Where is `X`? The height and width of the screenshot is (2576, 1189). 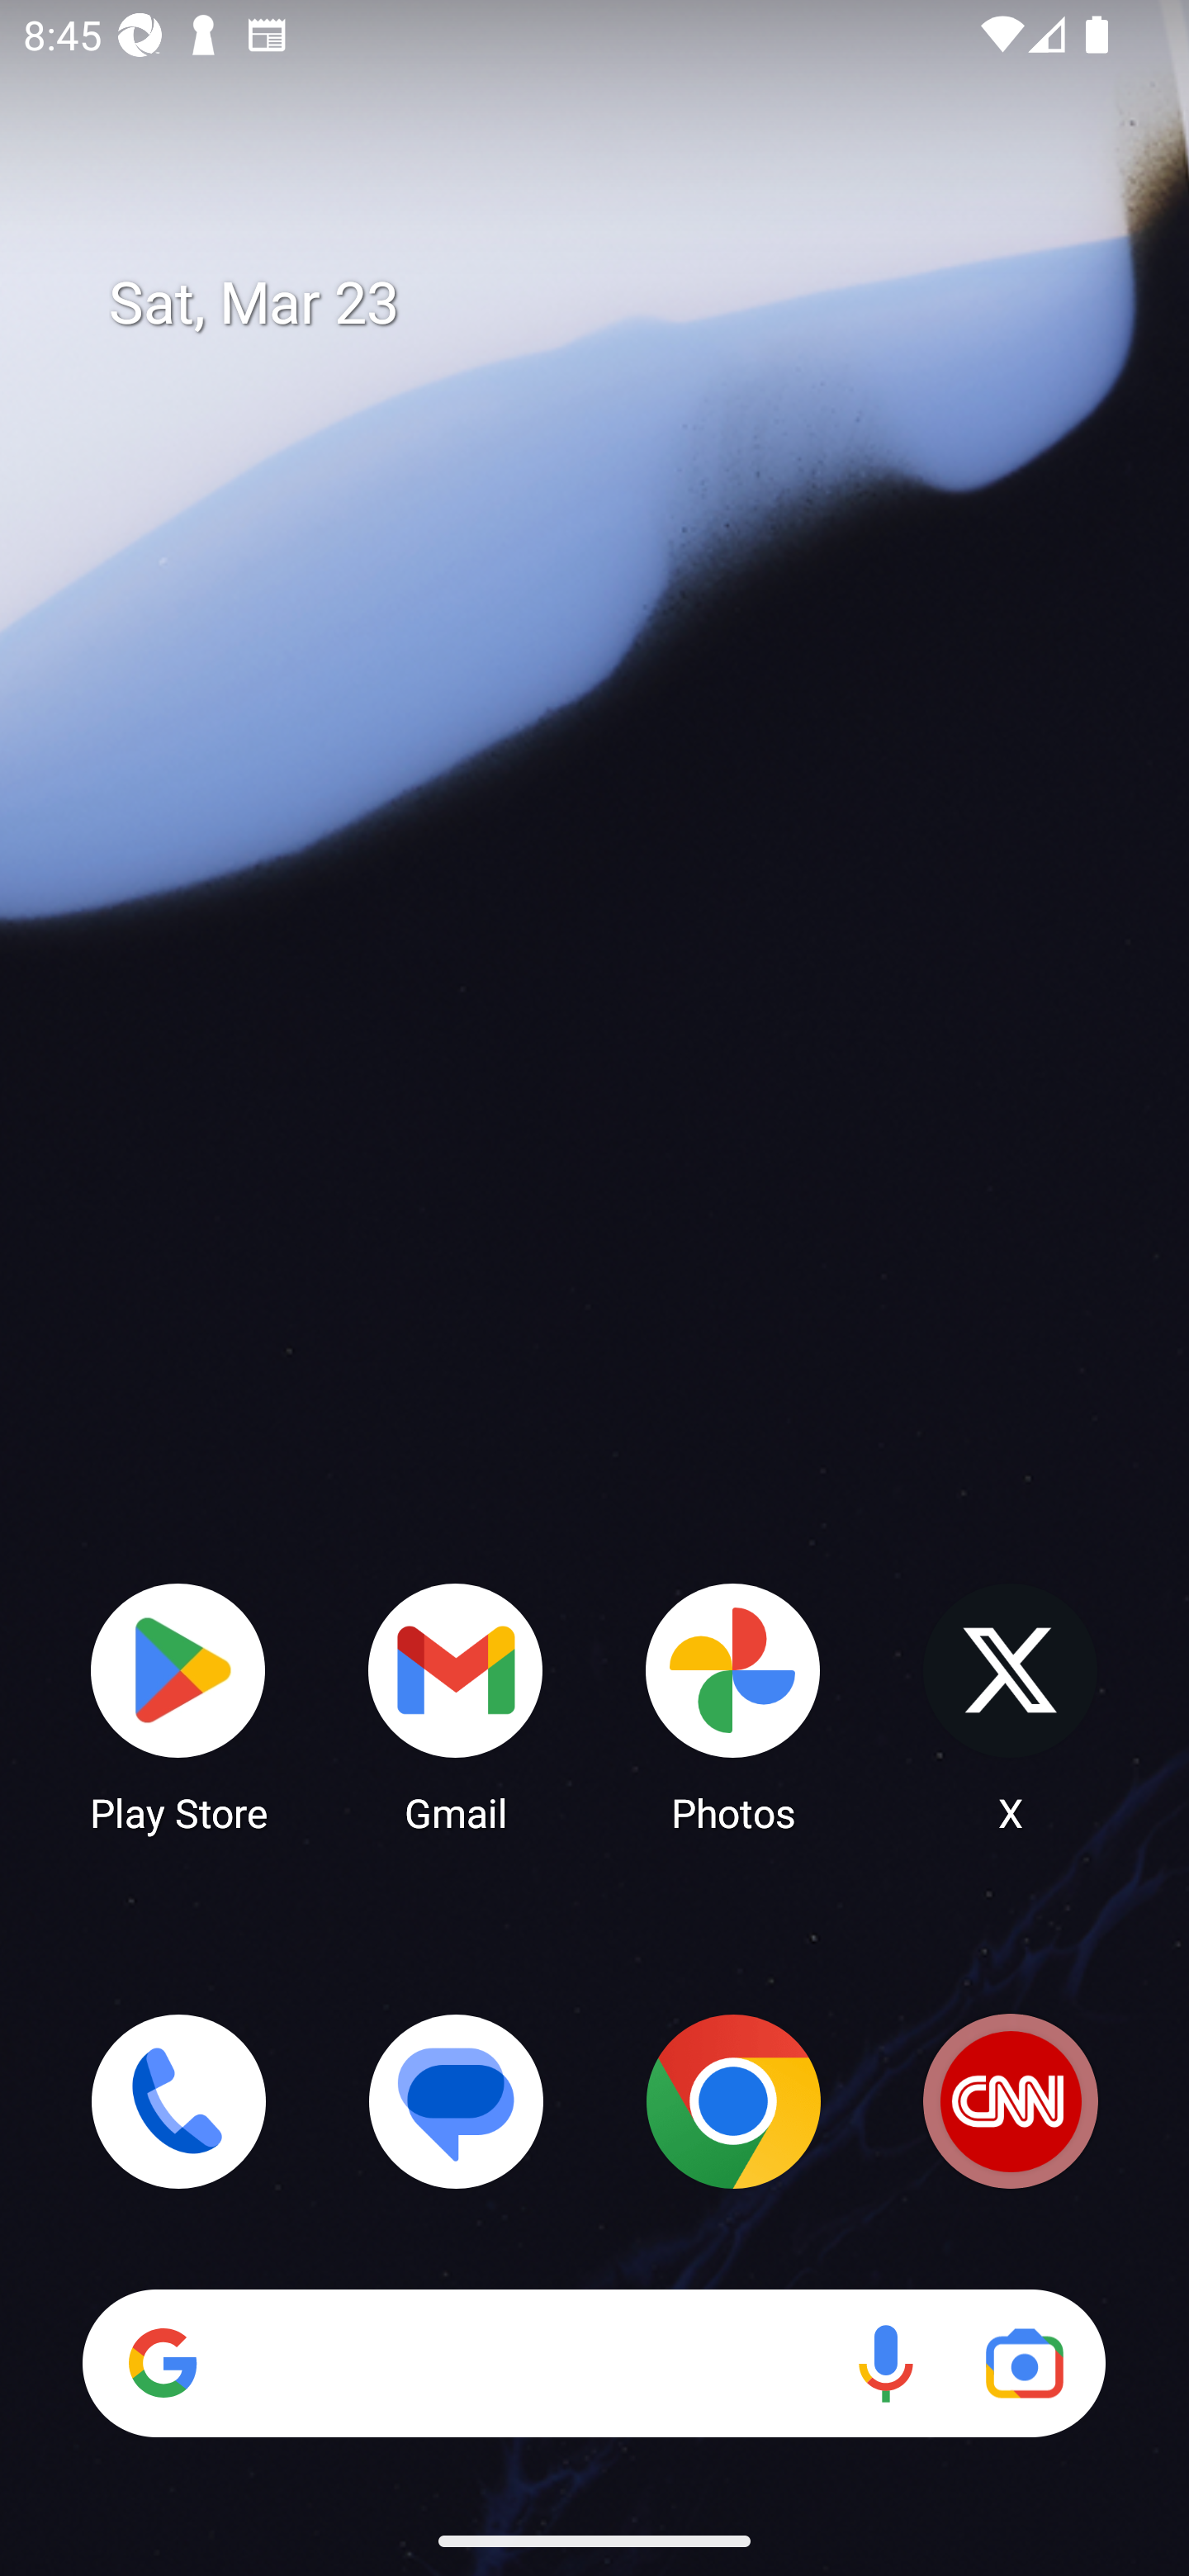 X is located at coordinates (1011, 1706).